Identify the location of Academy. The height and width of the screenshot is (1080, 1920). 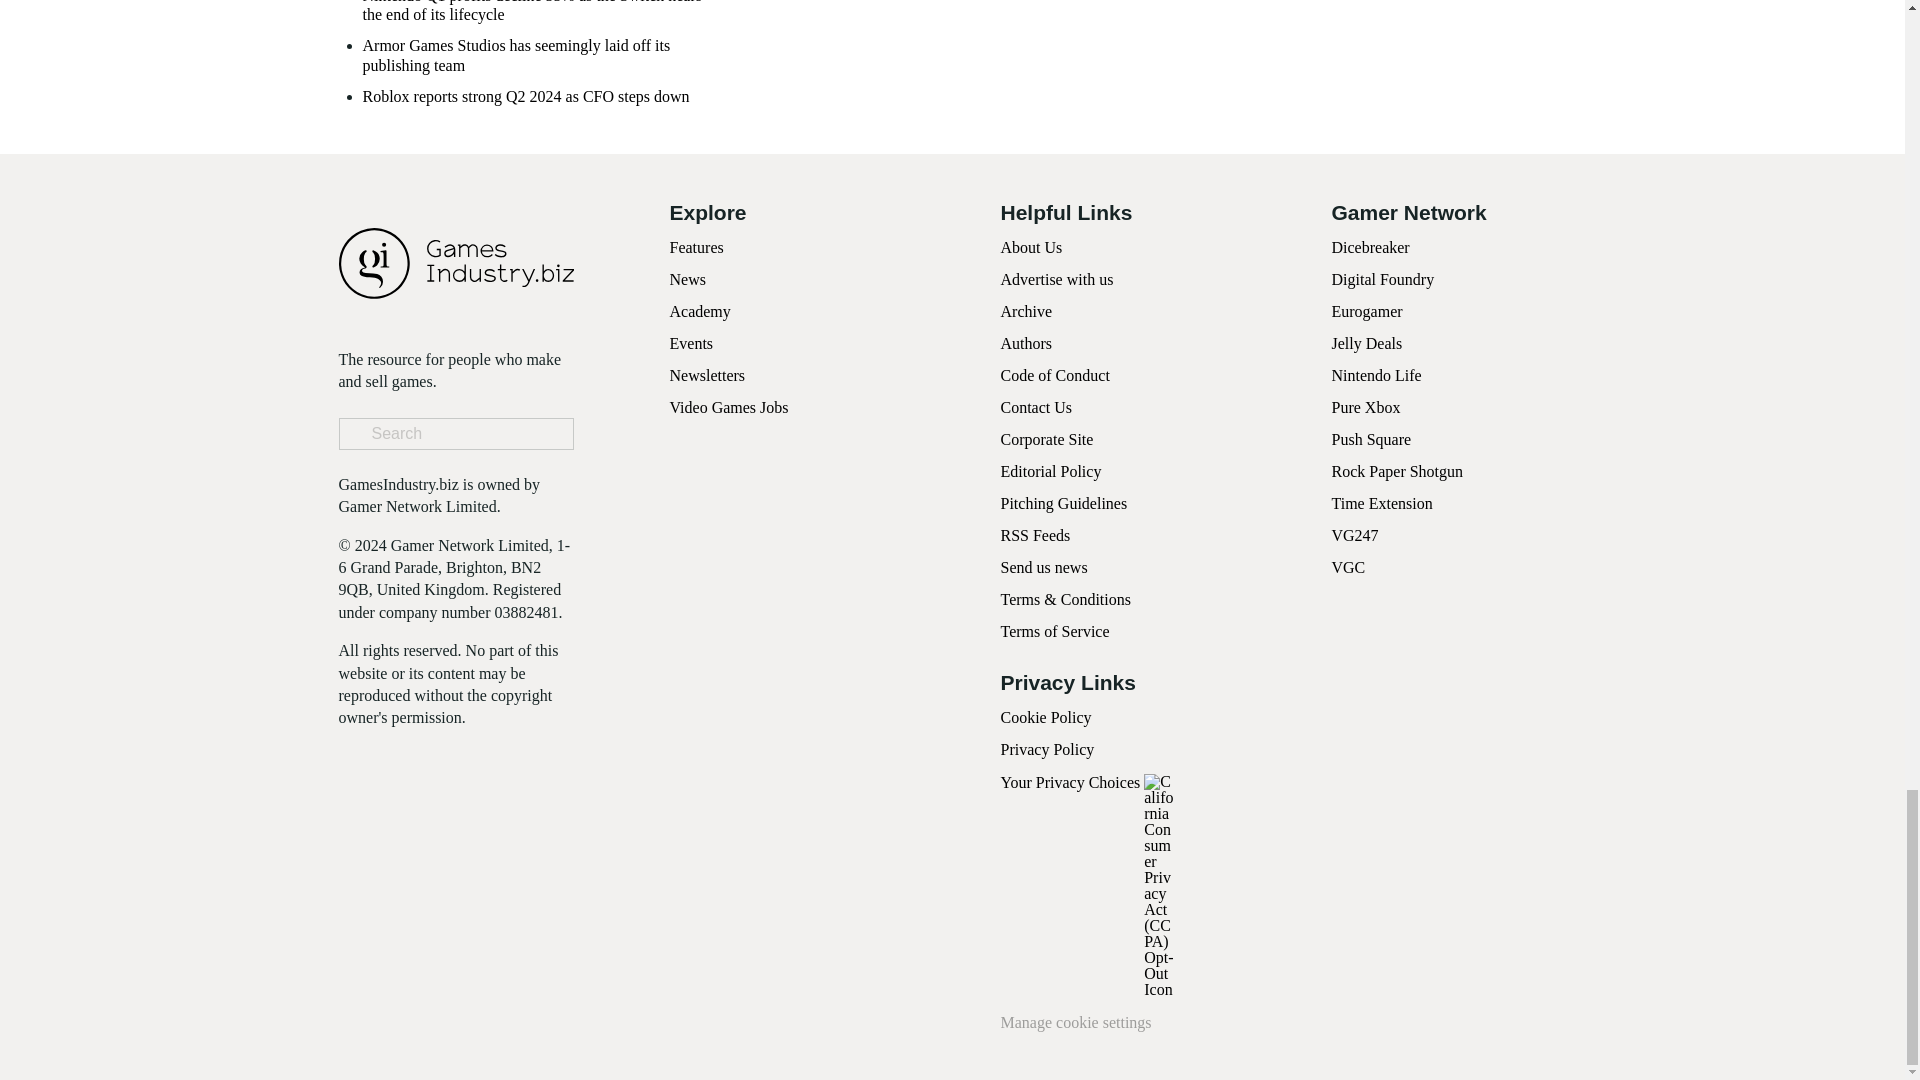
(700, 516).